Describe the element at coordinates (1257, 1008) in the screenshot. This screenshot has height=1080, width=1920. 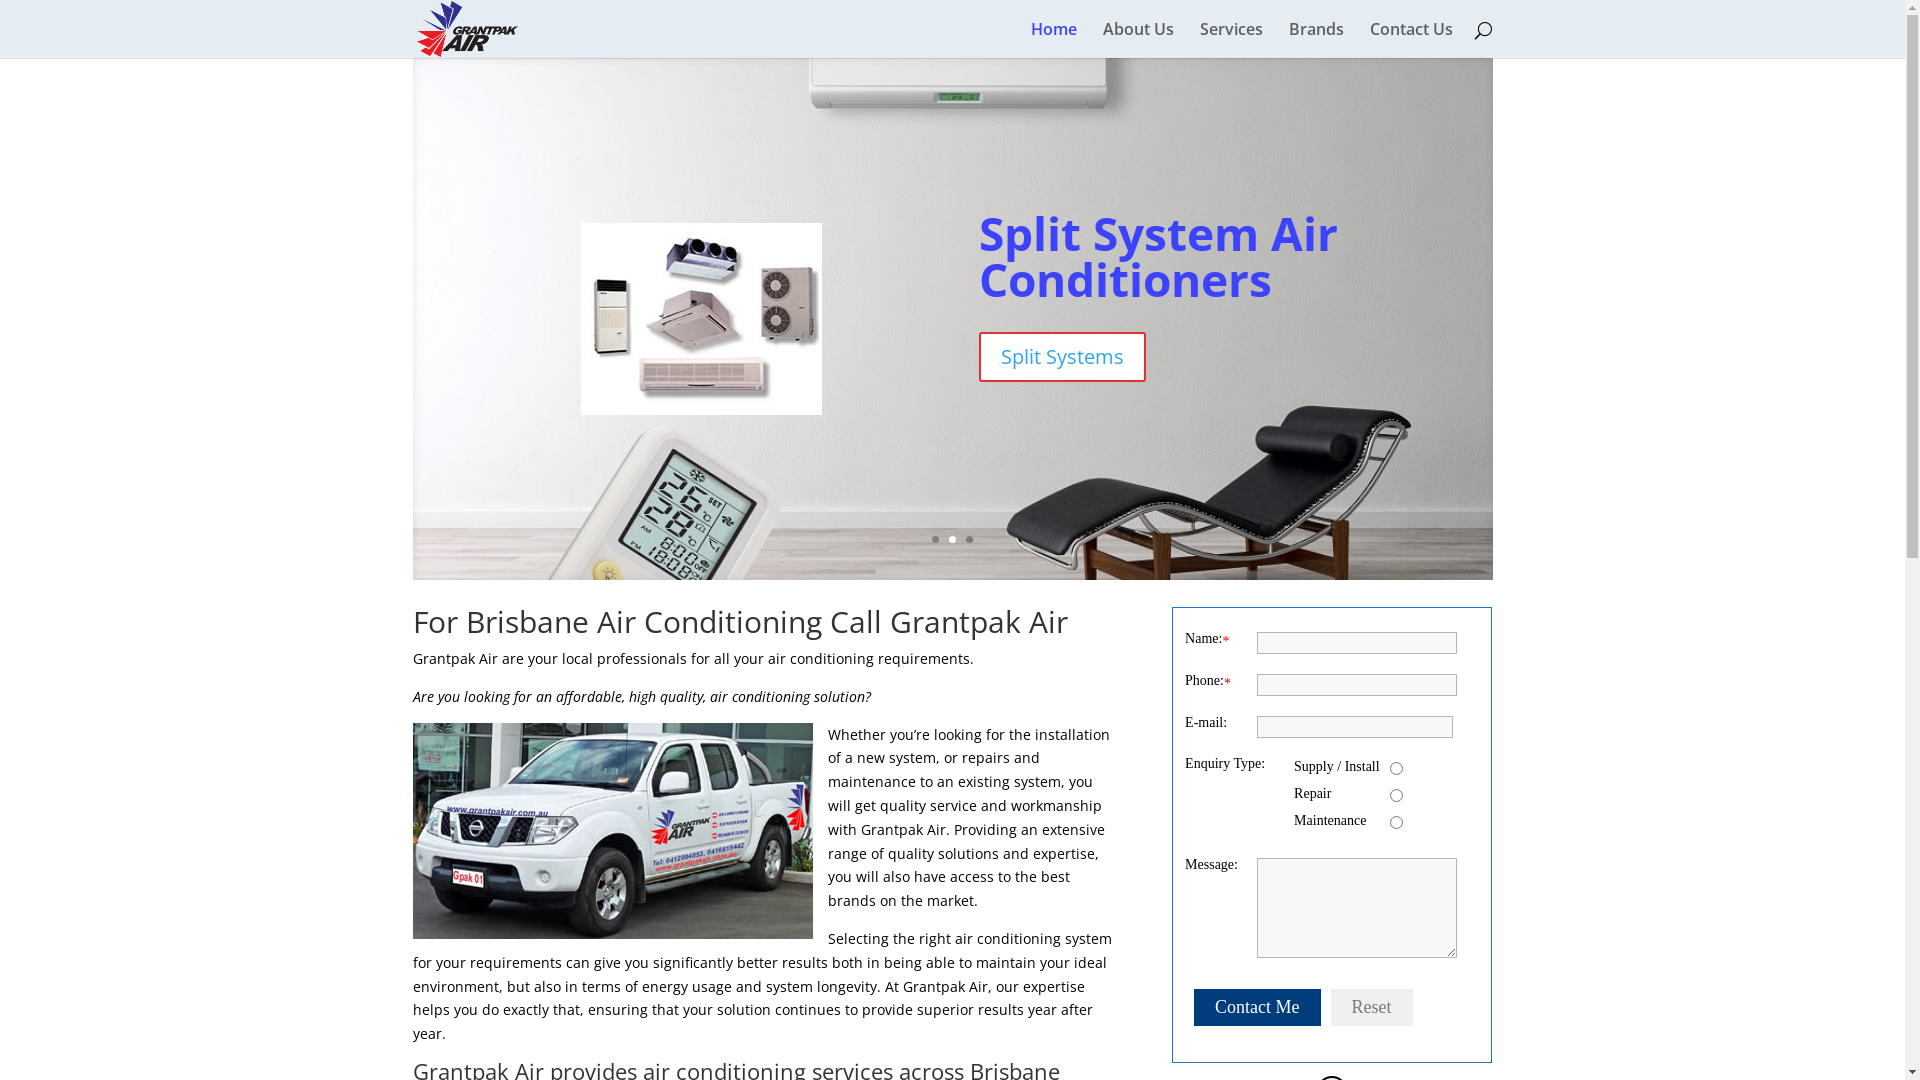
I see `Contact Me` at that location.